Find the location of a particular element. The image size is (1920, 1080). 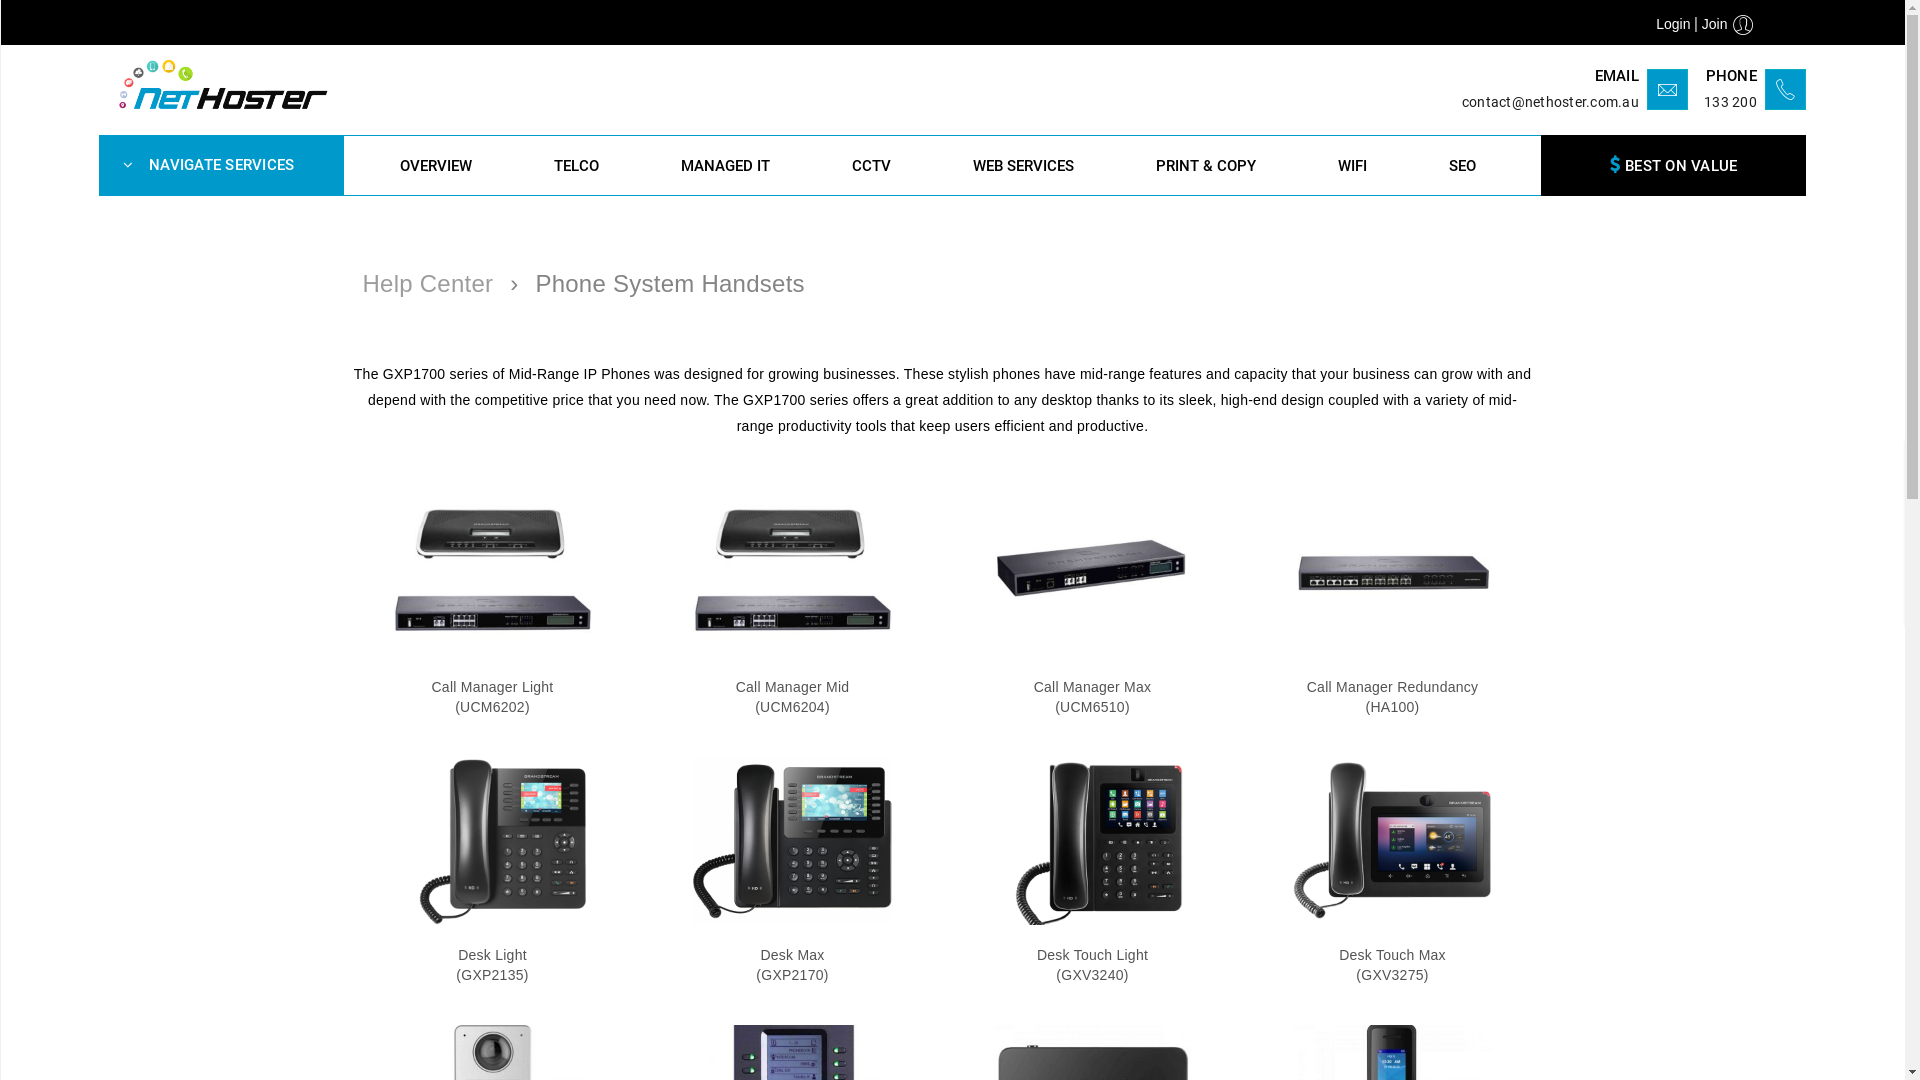

Help Center is located at coordinates (428, 284).